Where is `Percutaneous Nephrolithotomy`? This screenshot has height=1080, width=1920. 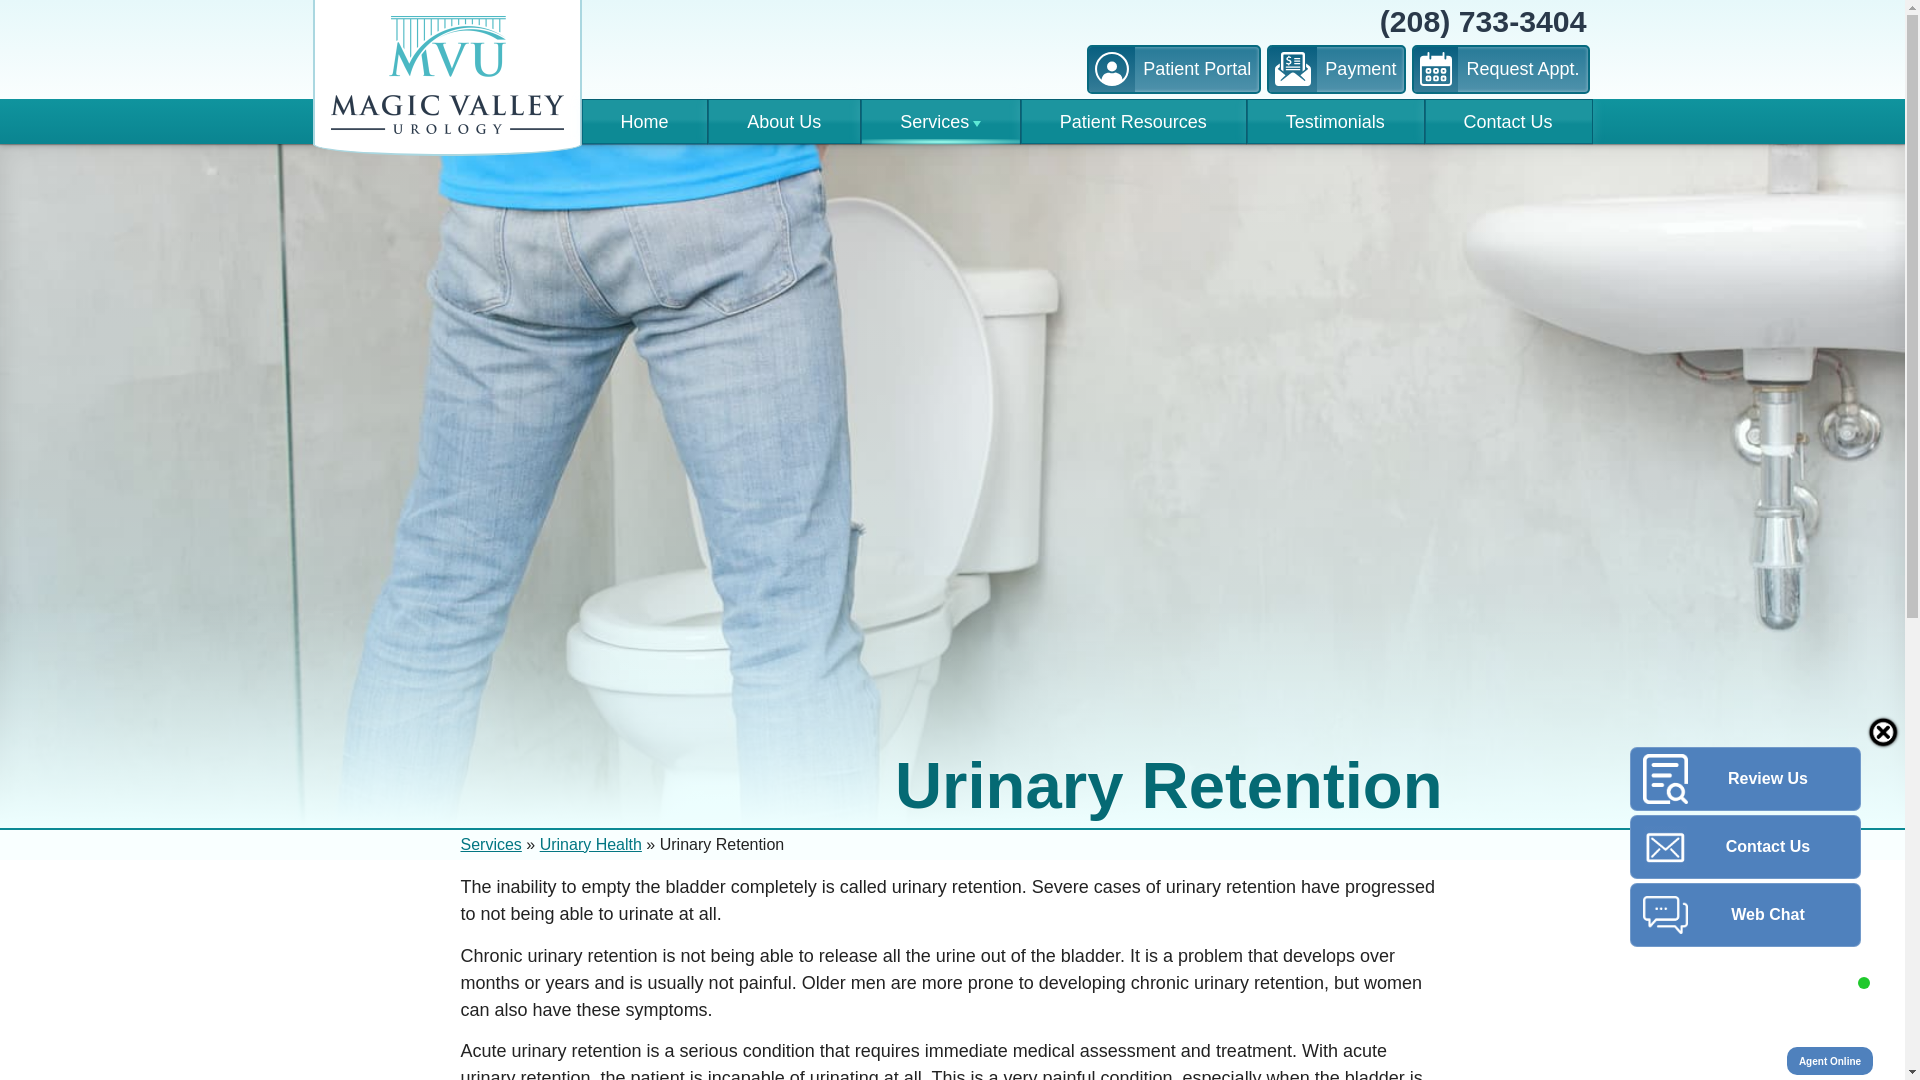 Percutaneous Nephrolithotomy is located at coordinates (1089, 424).